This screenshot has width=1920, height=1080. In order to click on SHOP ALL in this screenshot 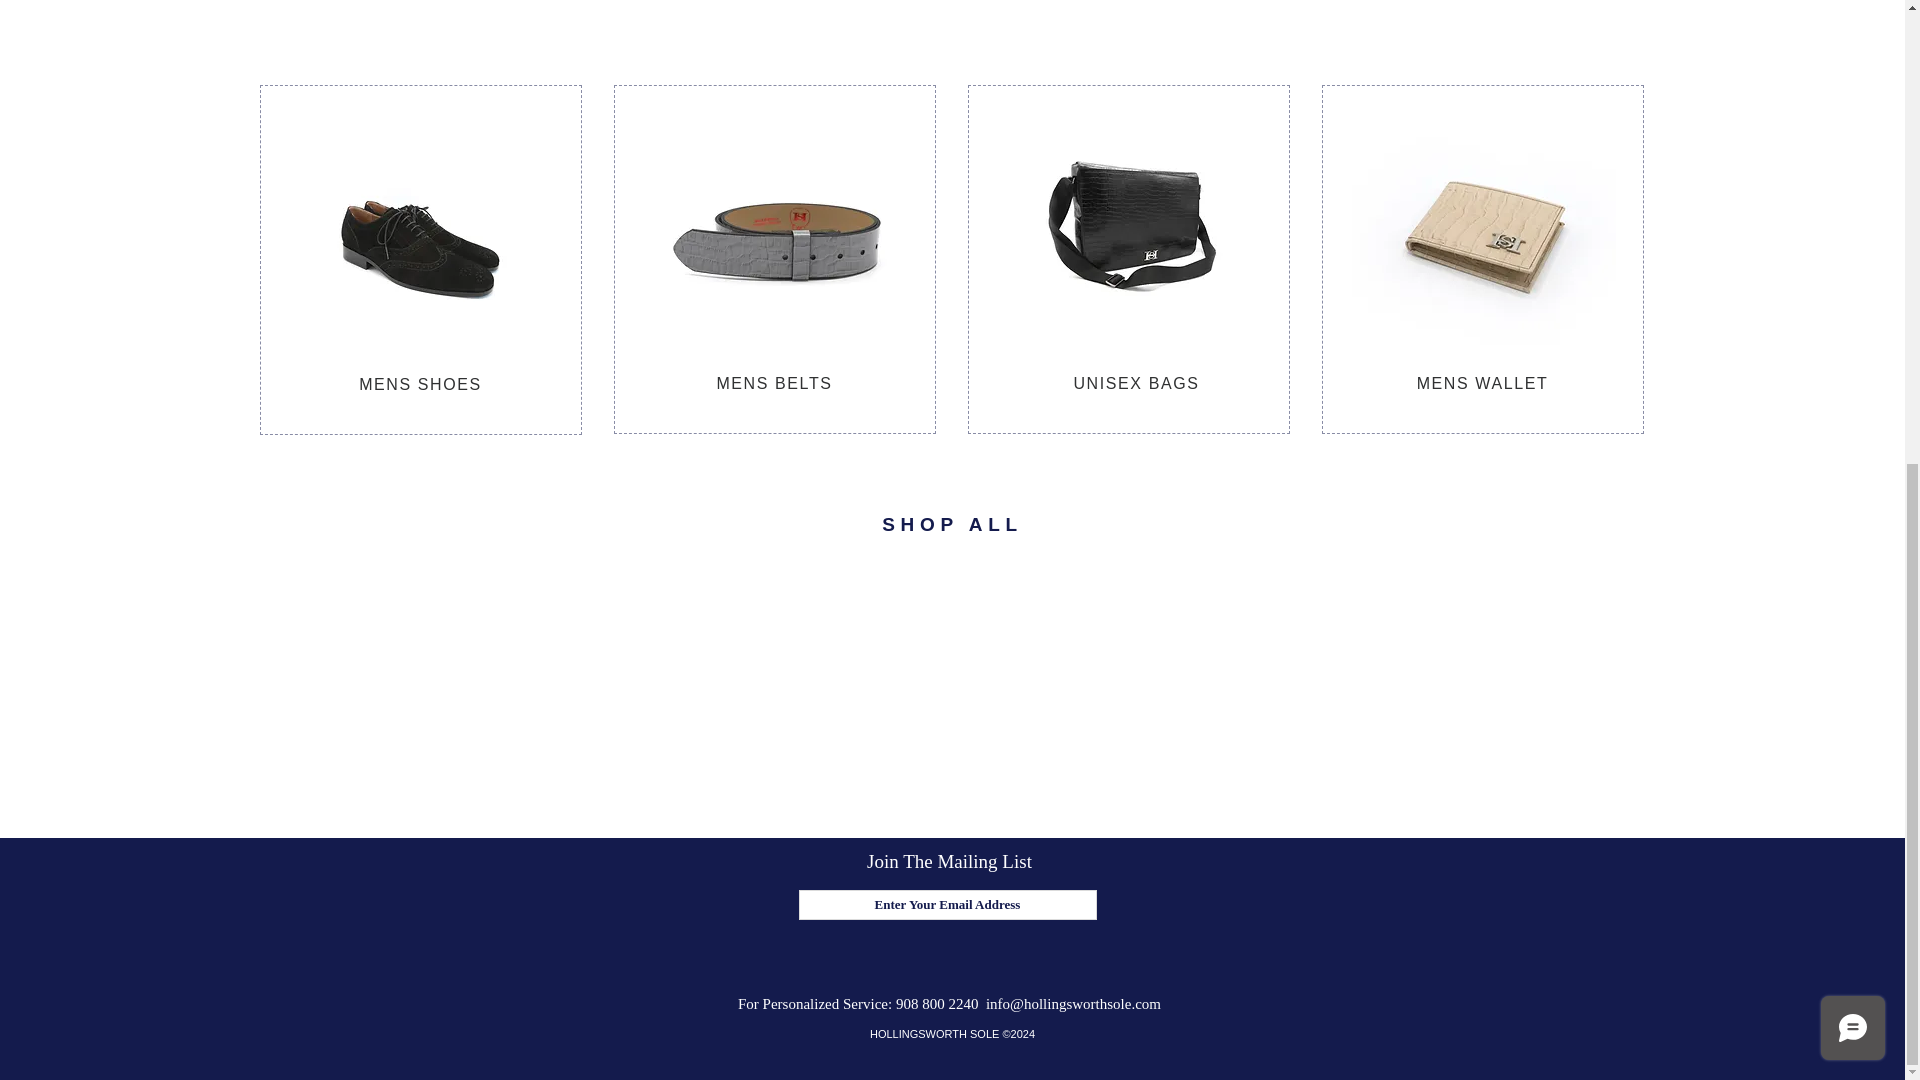, I will do `click(952, 518)`.